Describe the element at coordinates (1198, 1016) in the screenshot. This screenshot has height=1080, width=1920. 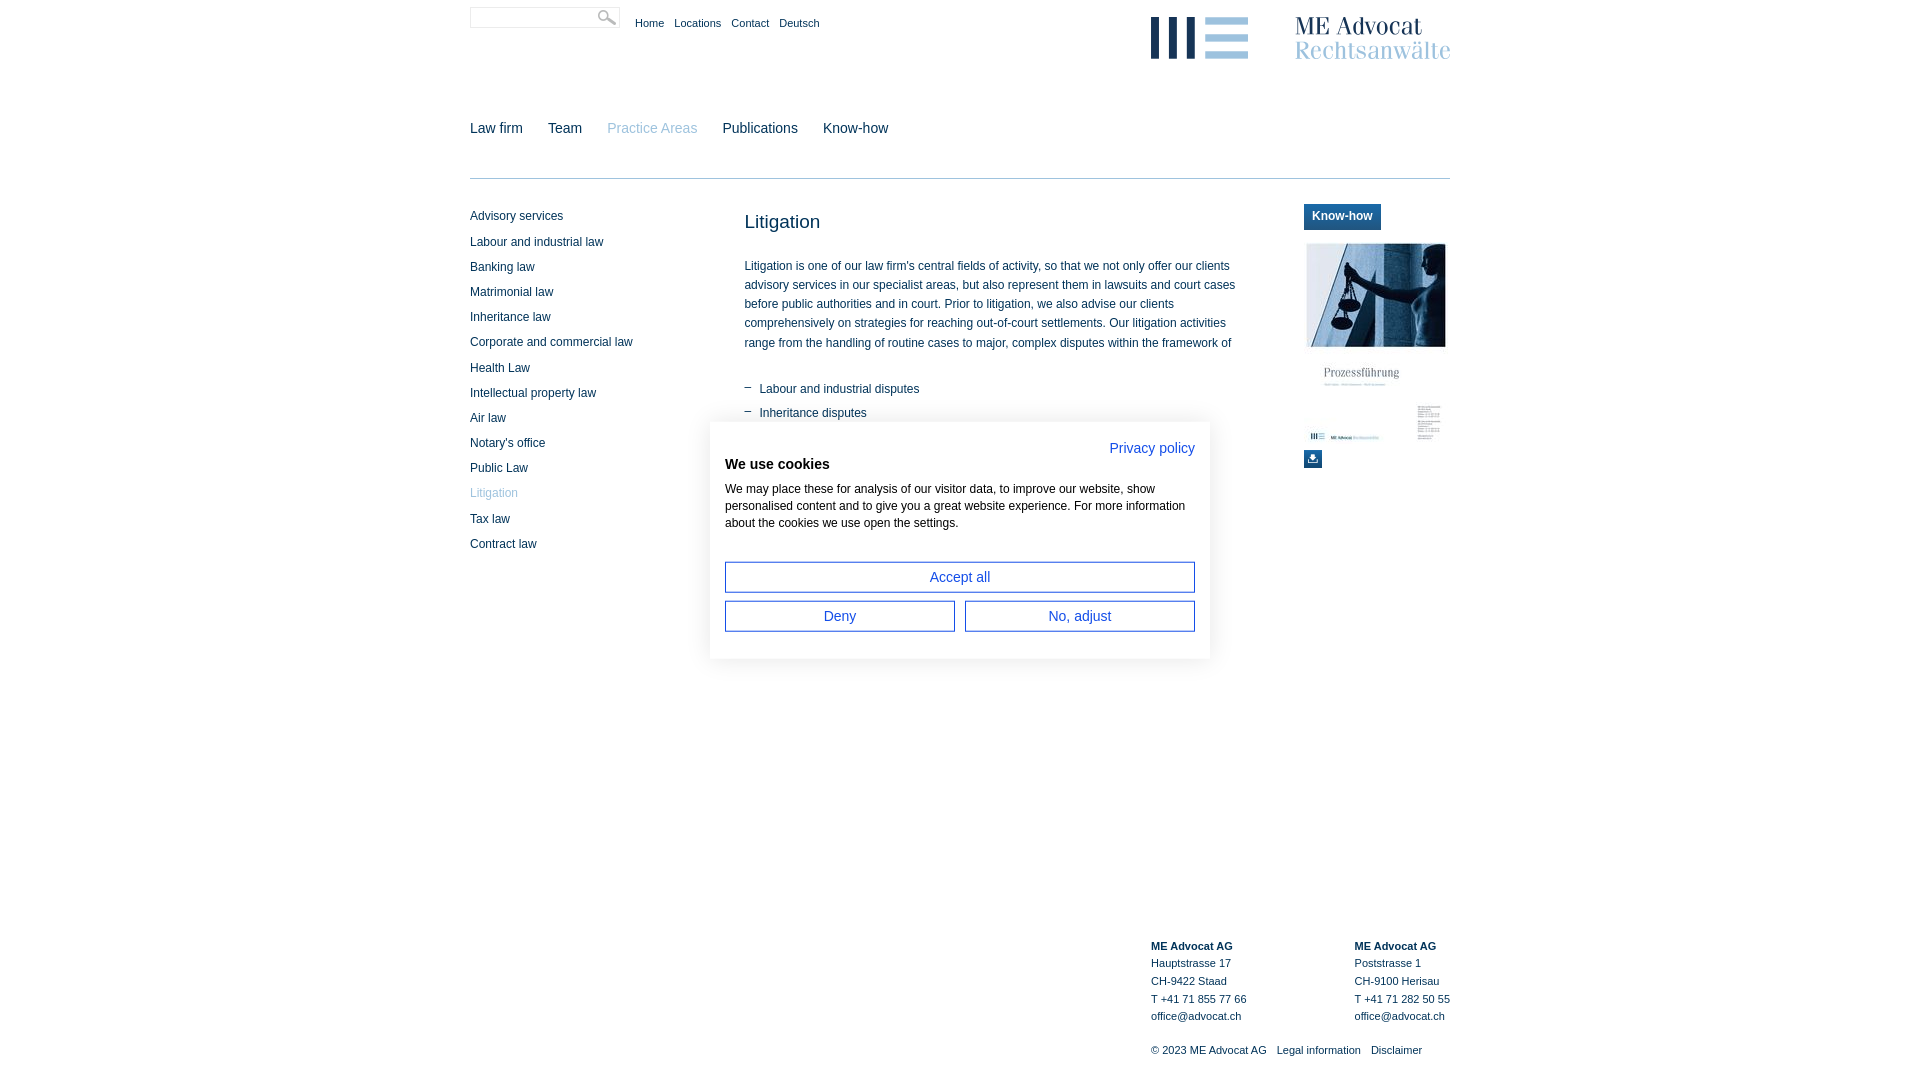
I see `office@advocat.ch ` at that location.